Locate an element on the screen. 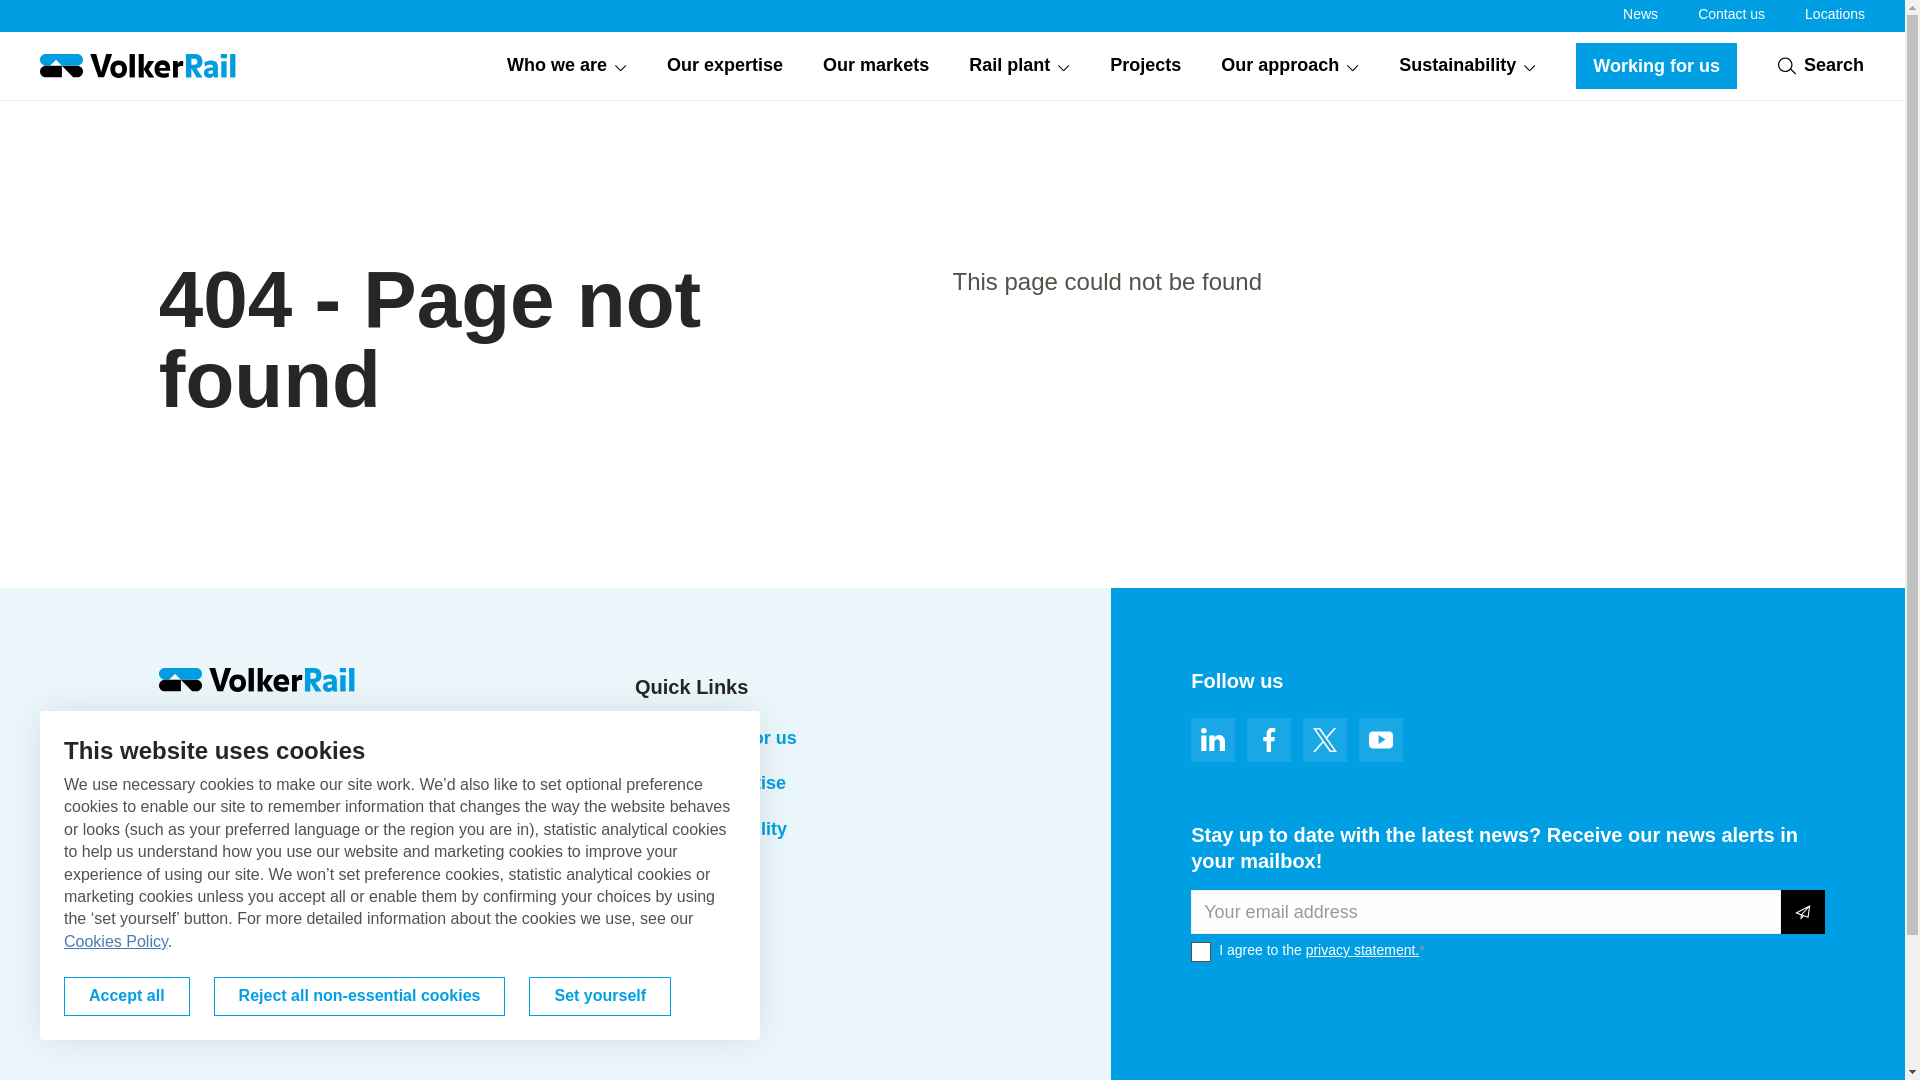 The width and height of the screenshot is (1920, 1080). Our expertise is located at coordinates (724, 66).